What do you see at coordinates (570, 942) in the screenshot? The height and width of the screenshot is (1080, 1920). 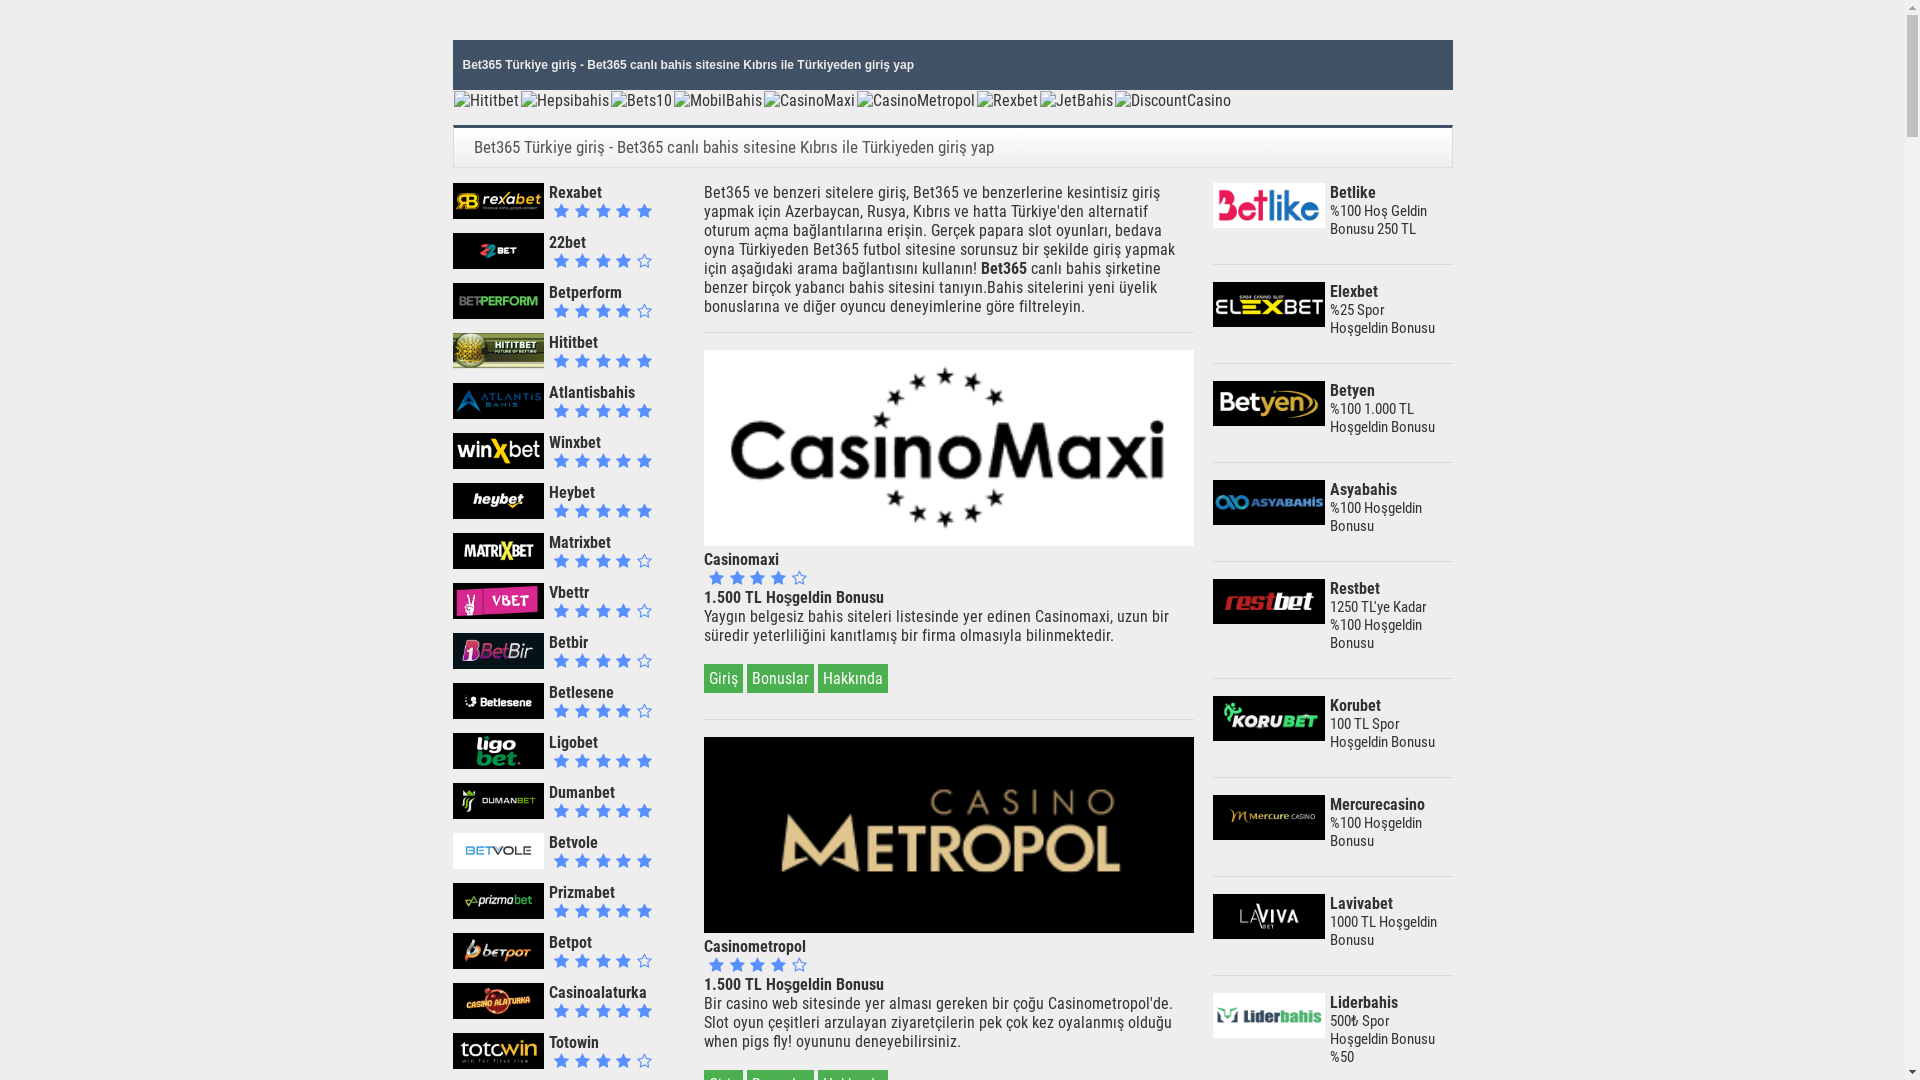 I see `Betpot` at bounding box center [570, 942].